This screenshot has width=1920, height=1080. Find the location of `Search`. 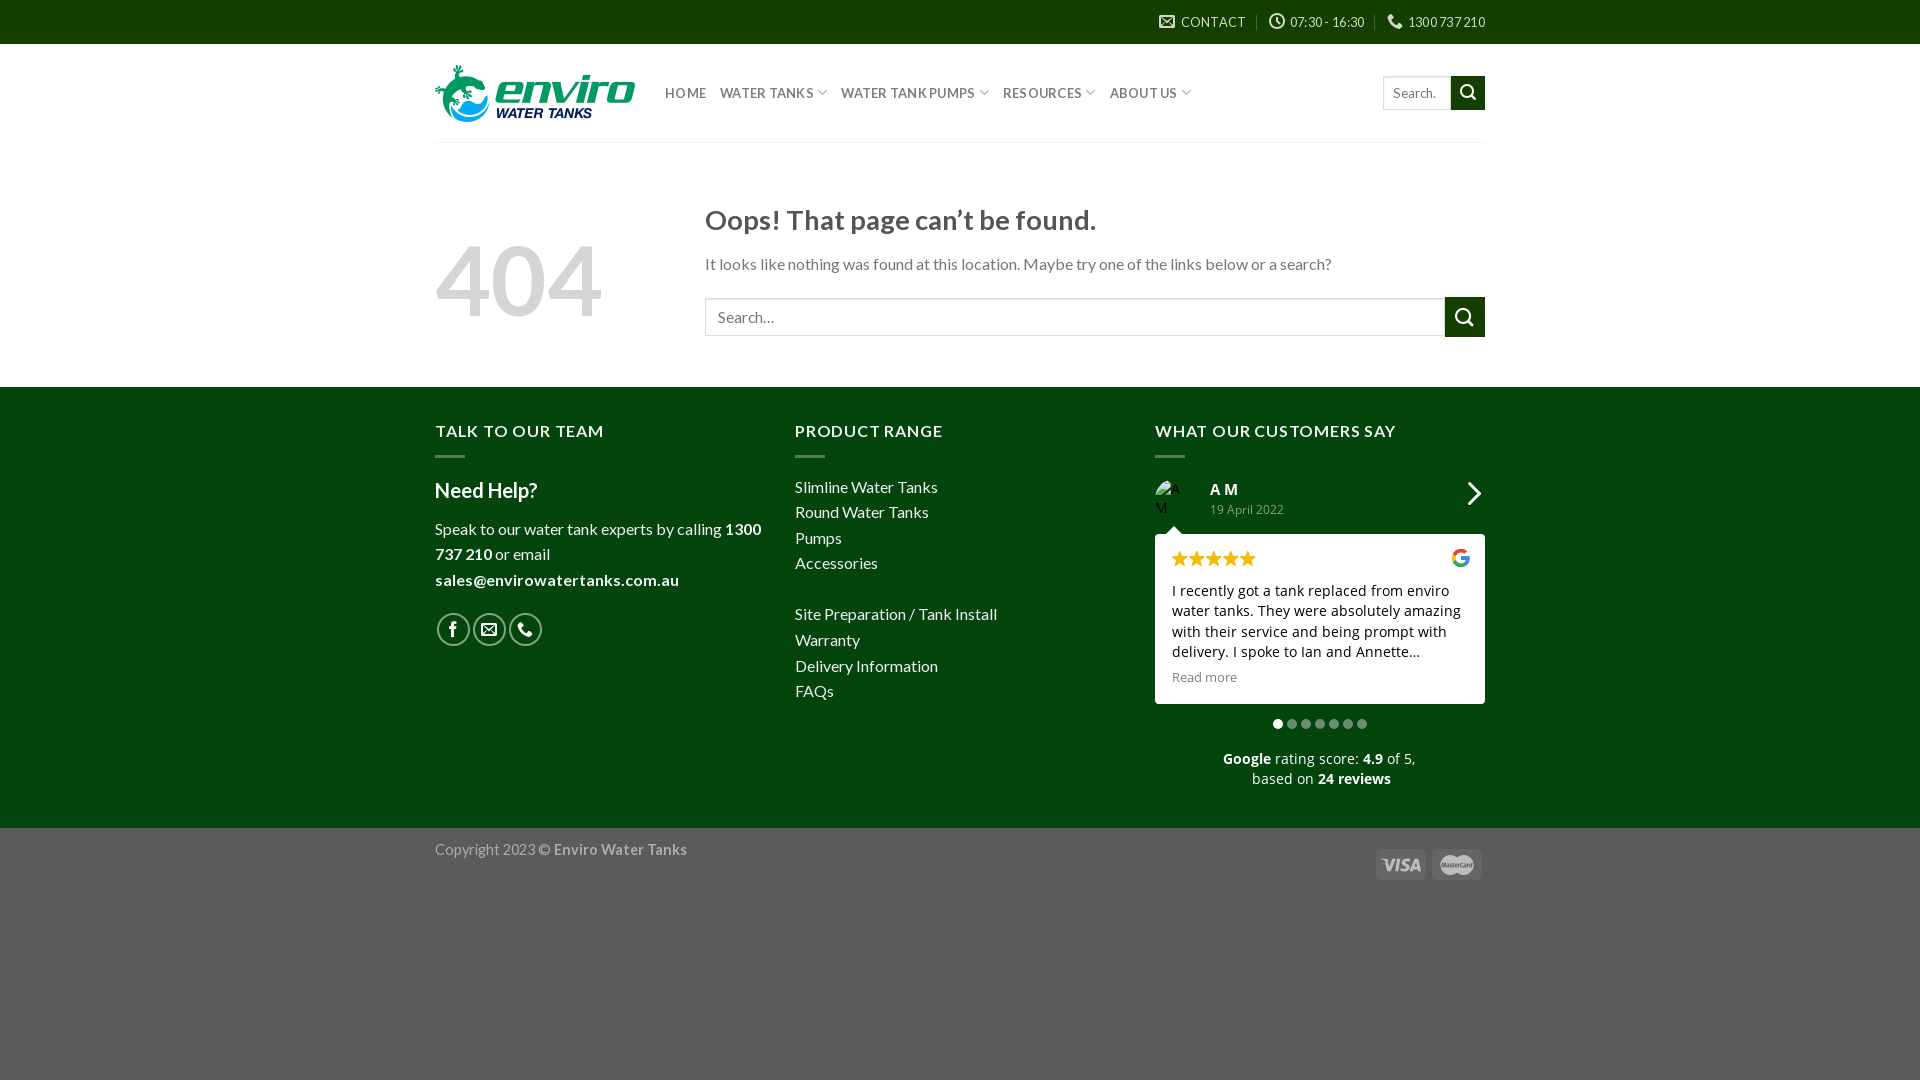

Search is located at coordinates (1468, 93).